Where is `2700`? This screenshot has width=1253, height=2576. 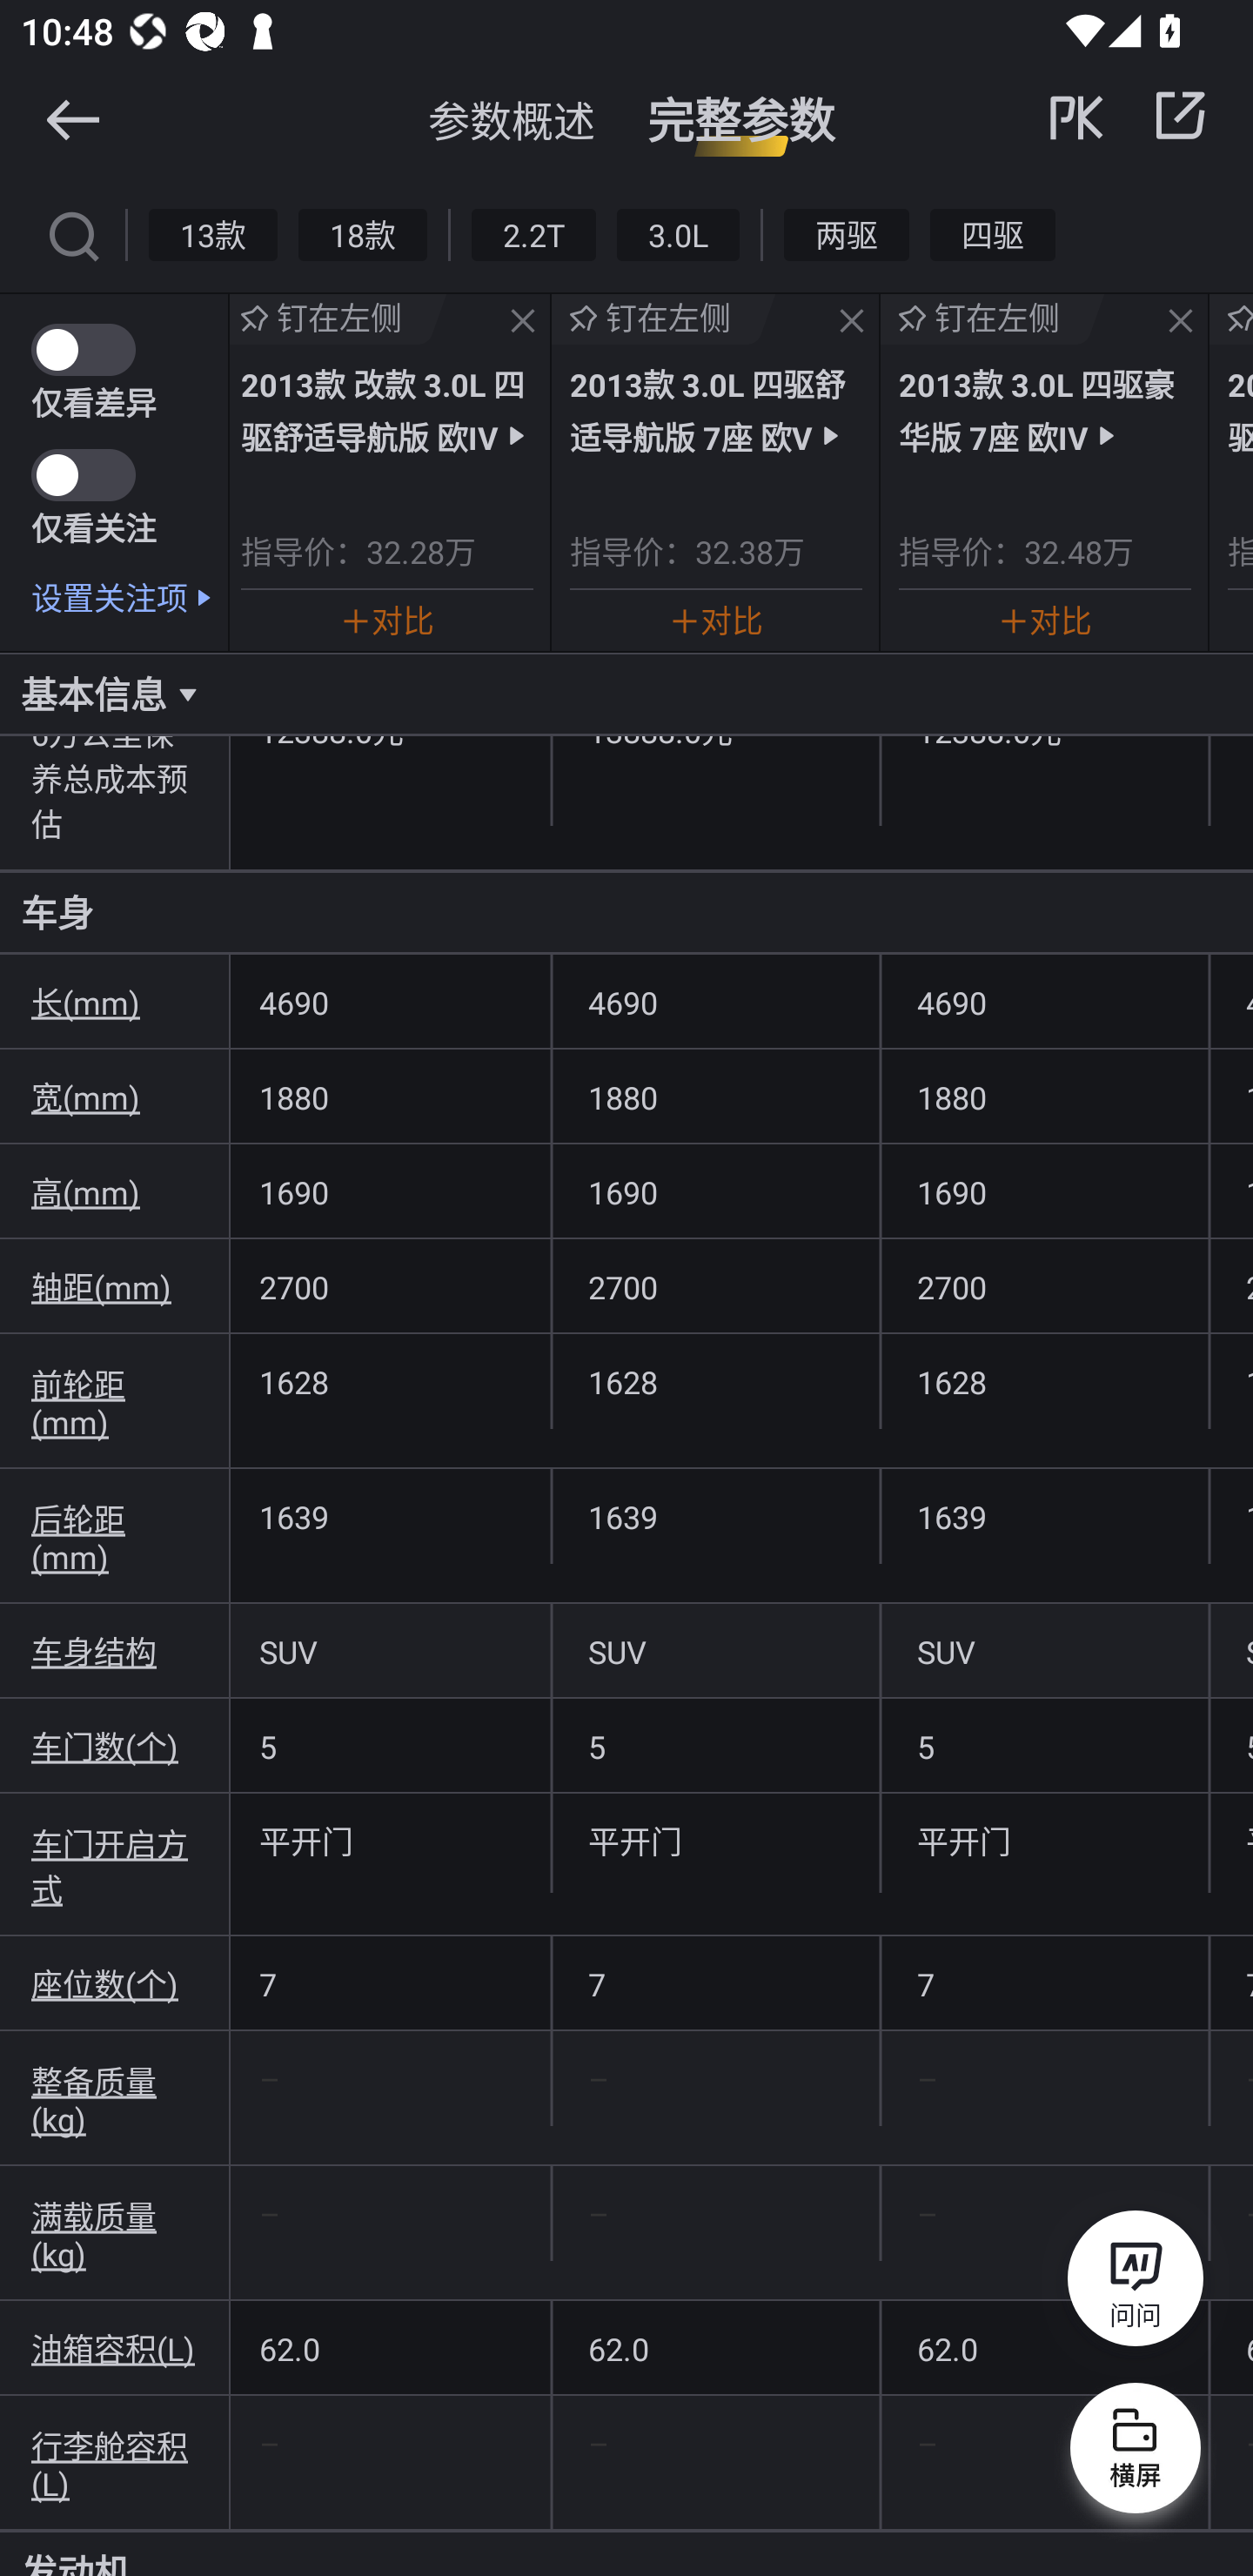 2700 is located at coordinates (390, 1286).